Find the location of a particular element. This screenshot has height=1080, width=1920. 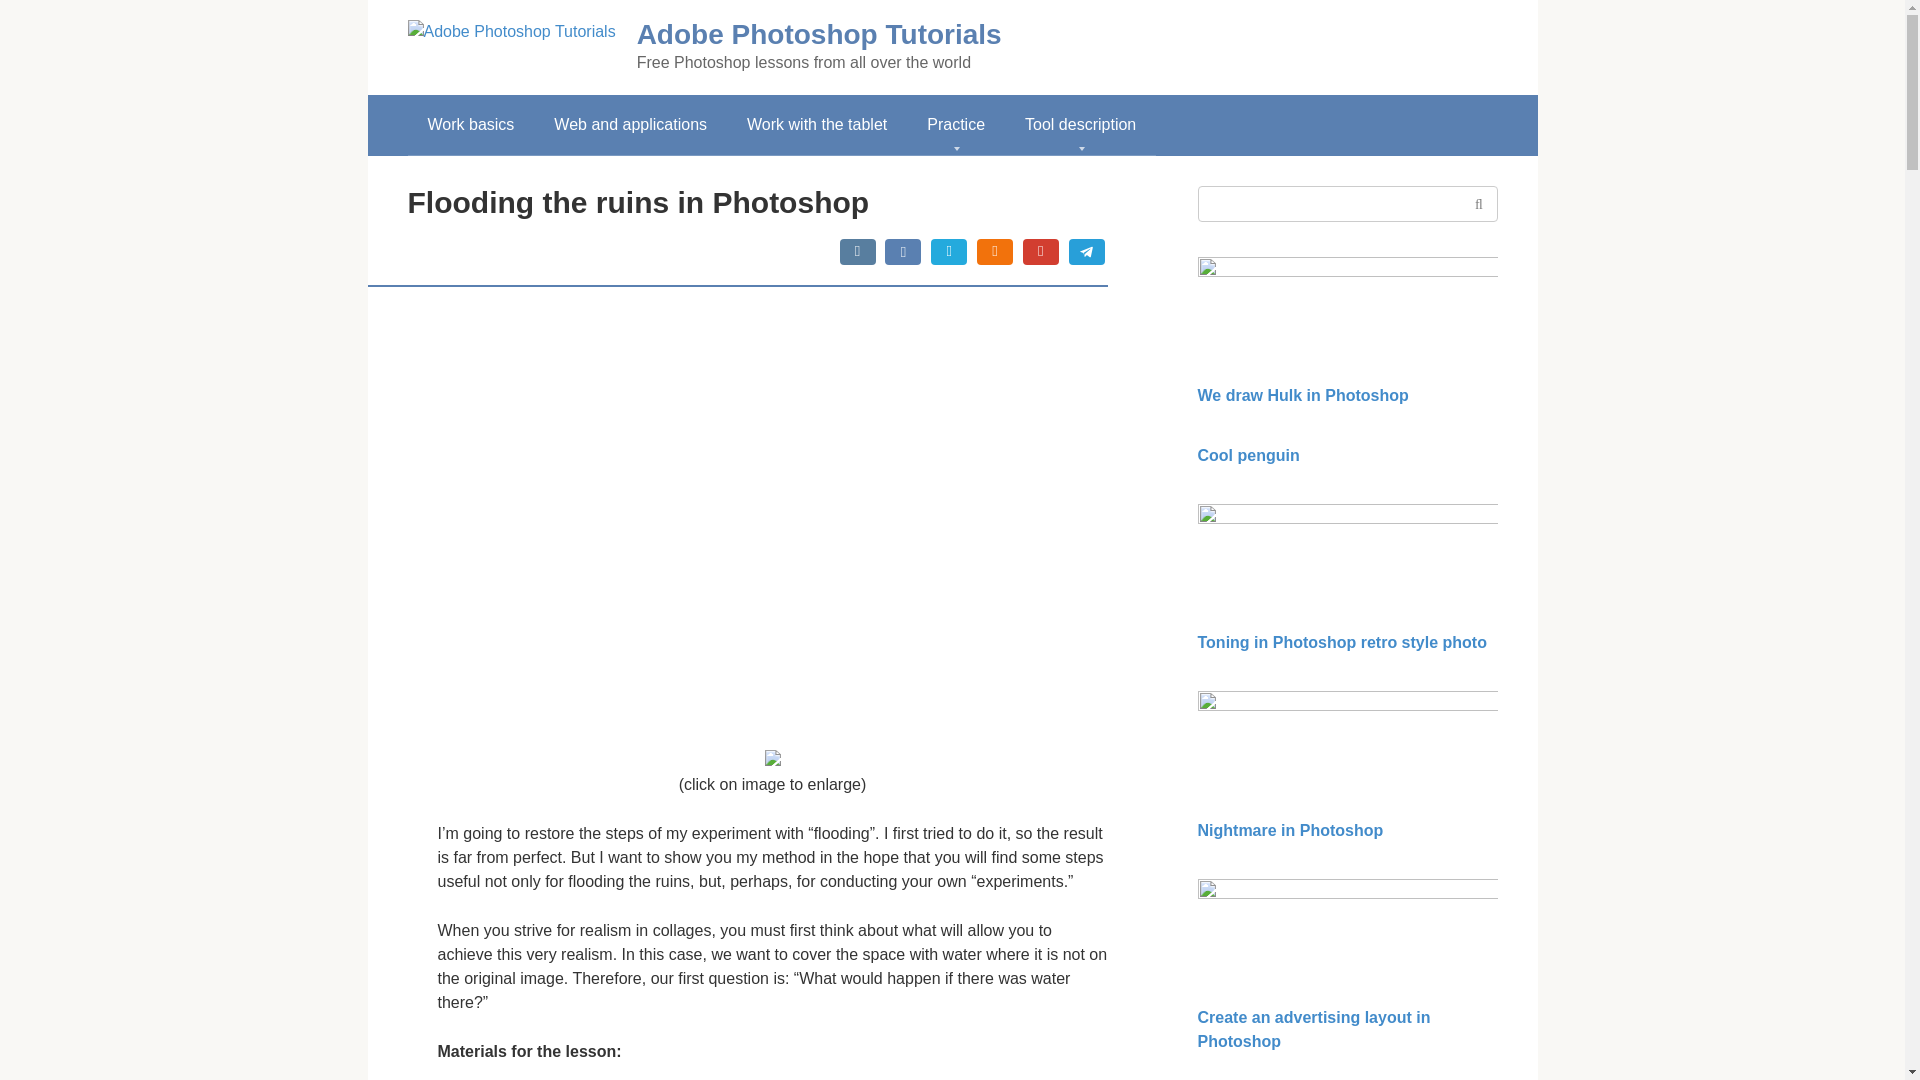

Nightmare in Photoshop is located at coordinates (1291, 830).